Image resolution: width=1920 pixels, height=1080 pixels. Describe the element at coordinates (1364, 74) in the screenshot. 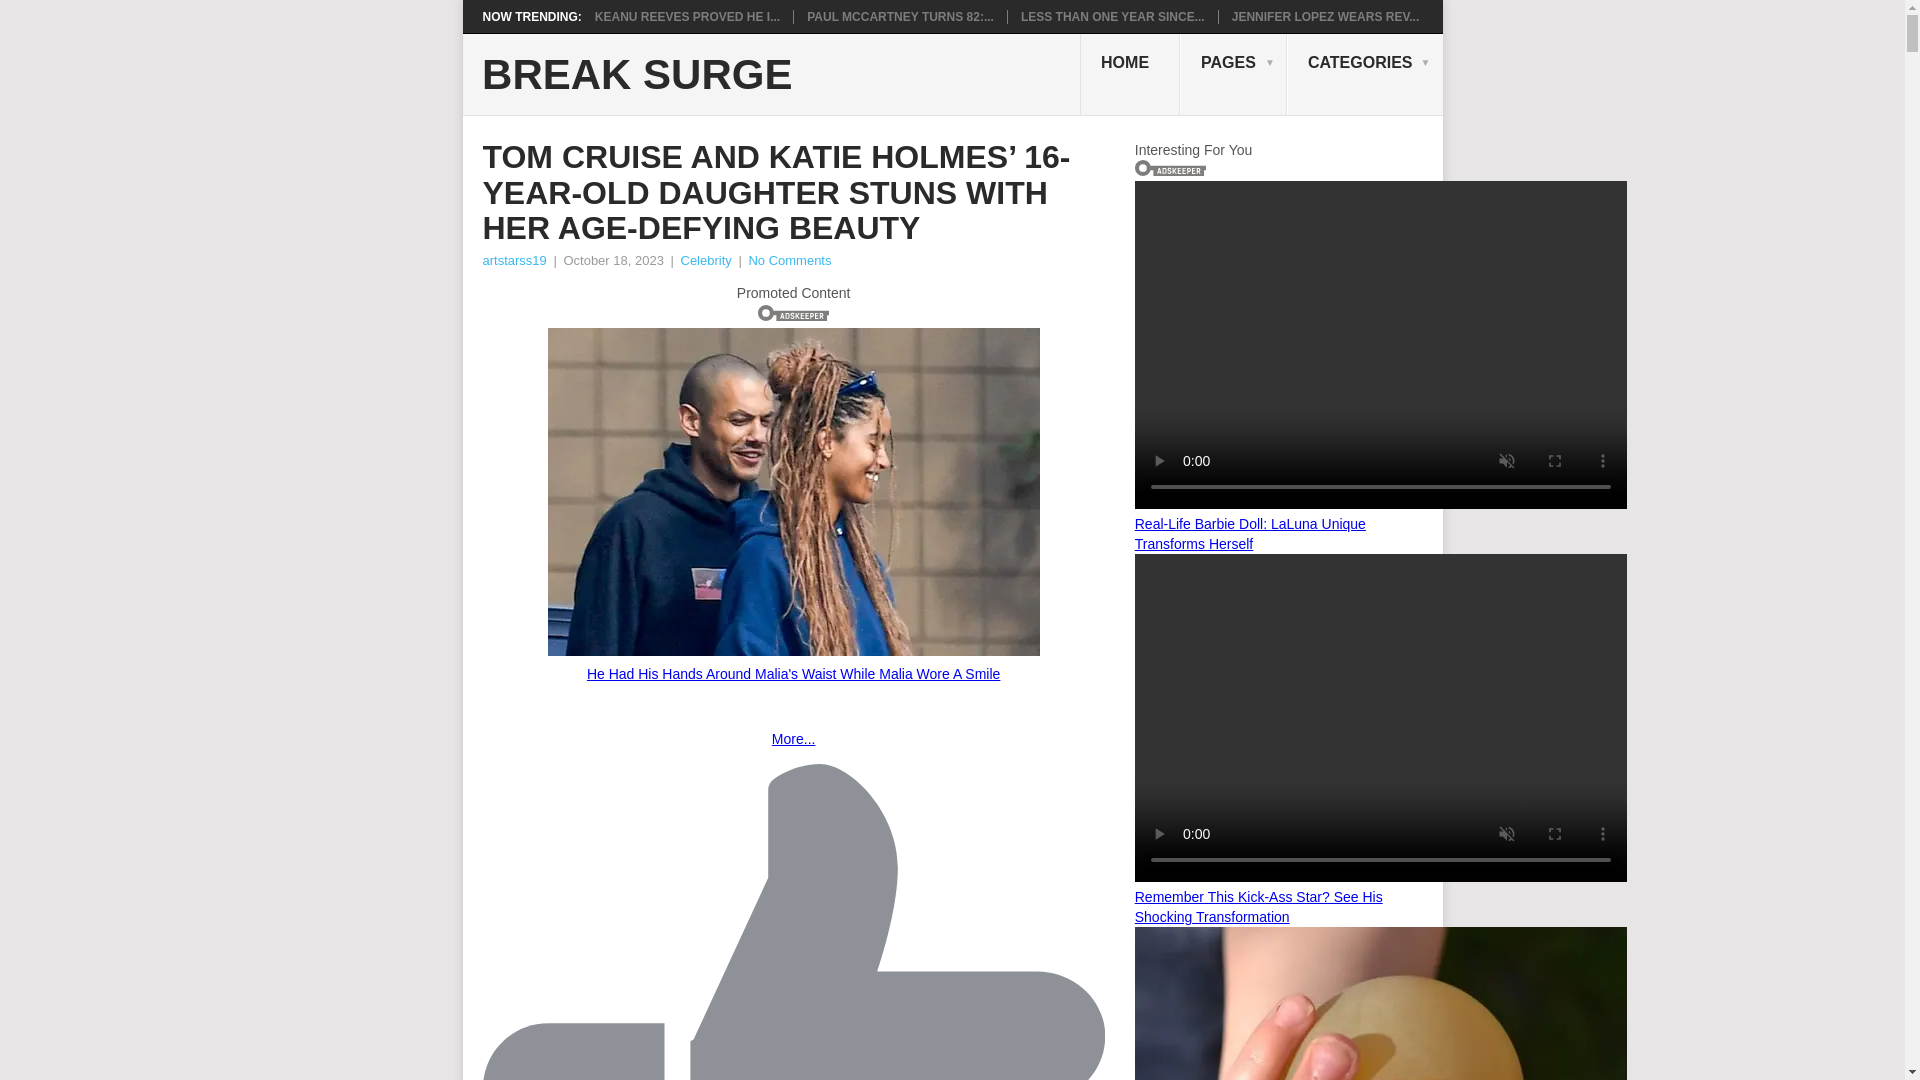

I see `CATEGORIES` at that location.